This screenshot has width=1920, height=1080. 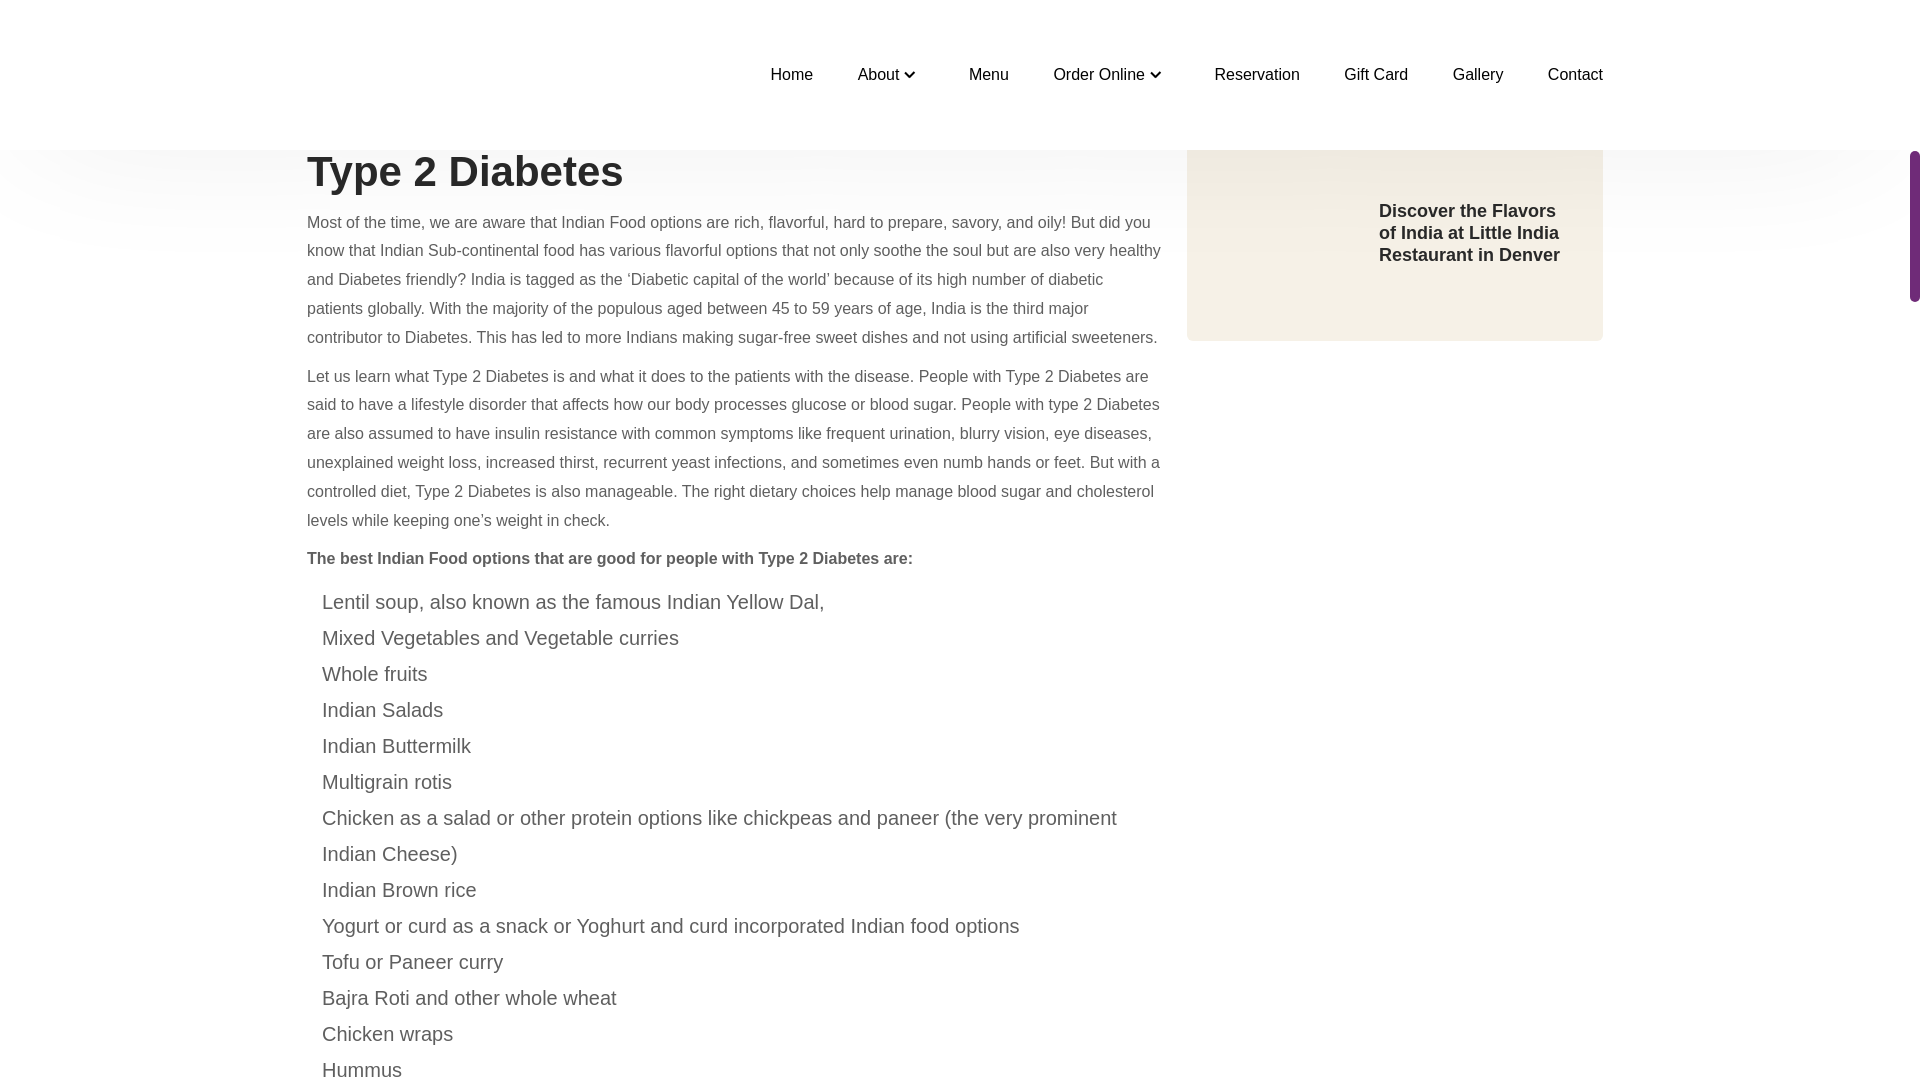 I want to click on Indian Food, so click(x=422, y=558).